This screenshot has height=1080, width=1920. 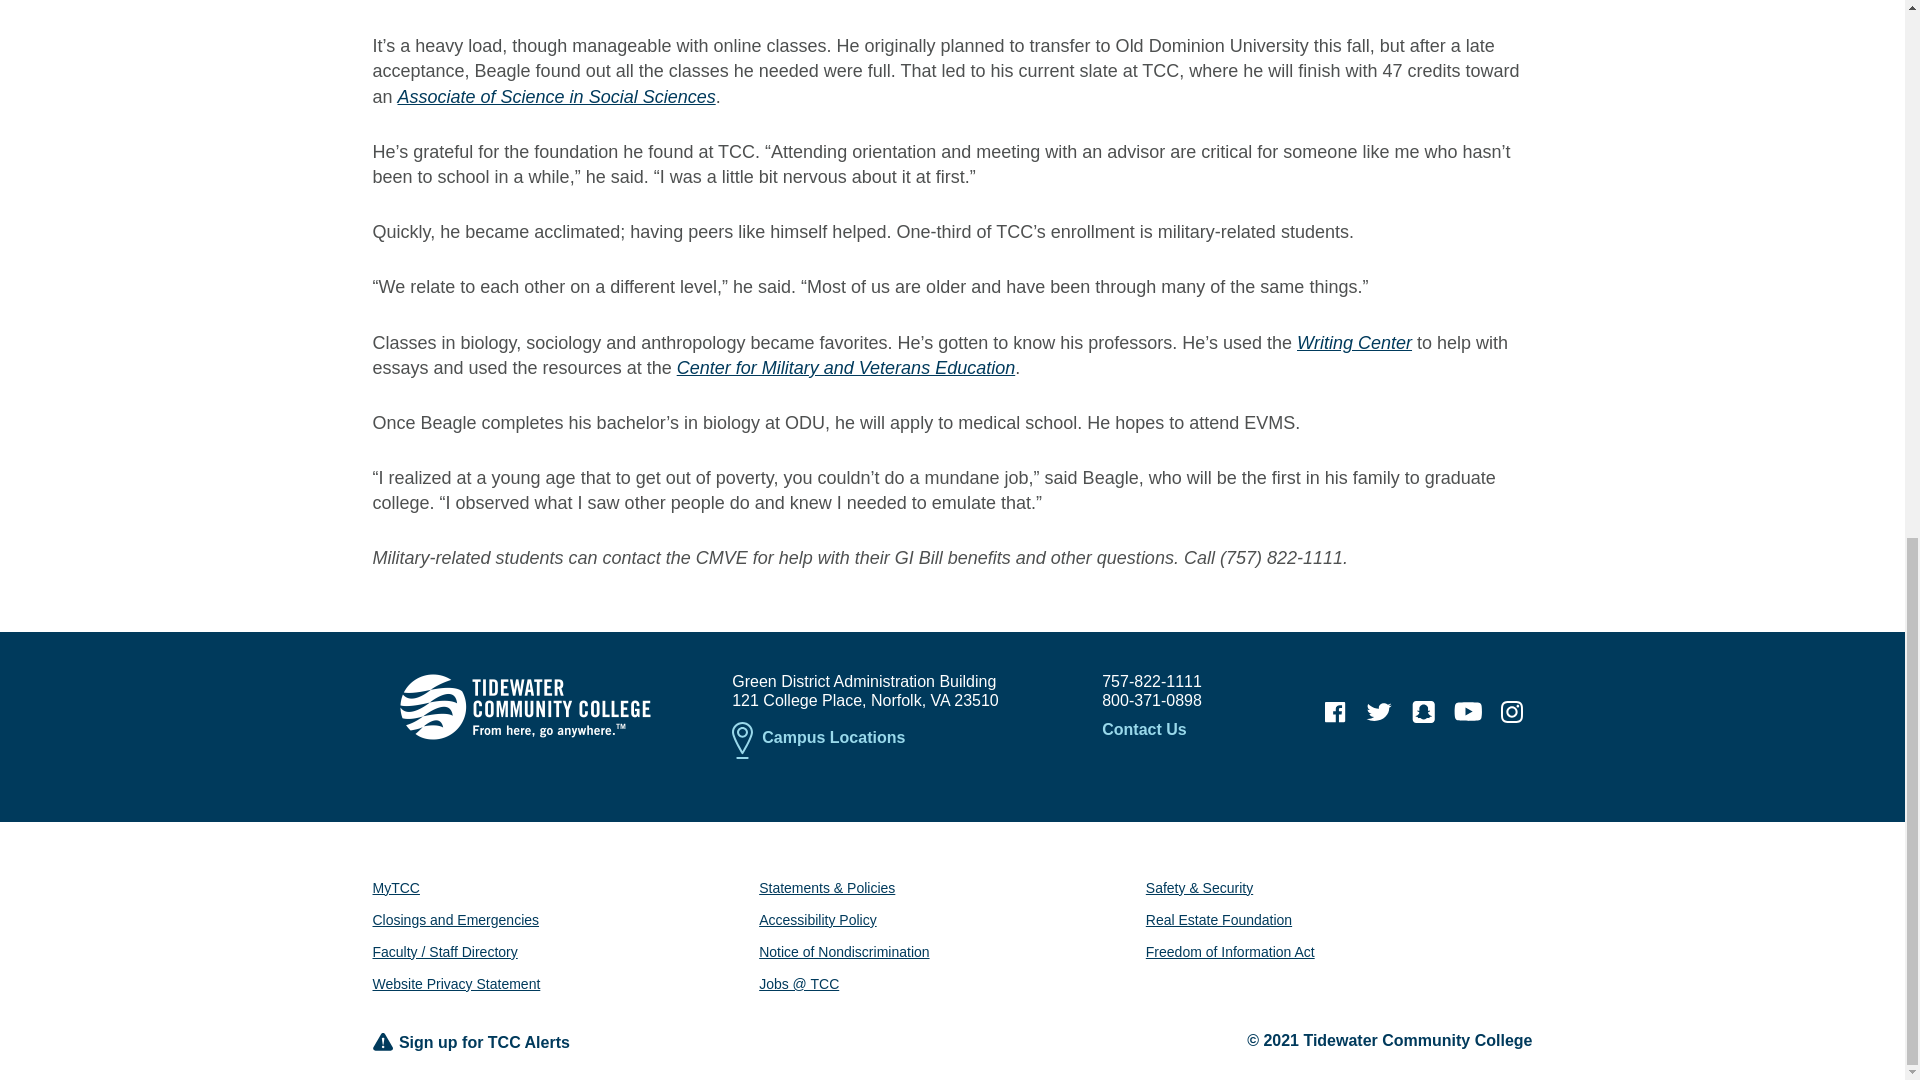 I want to click on TCC on Snapchat, so click(x=1423, y=712).